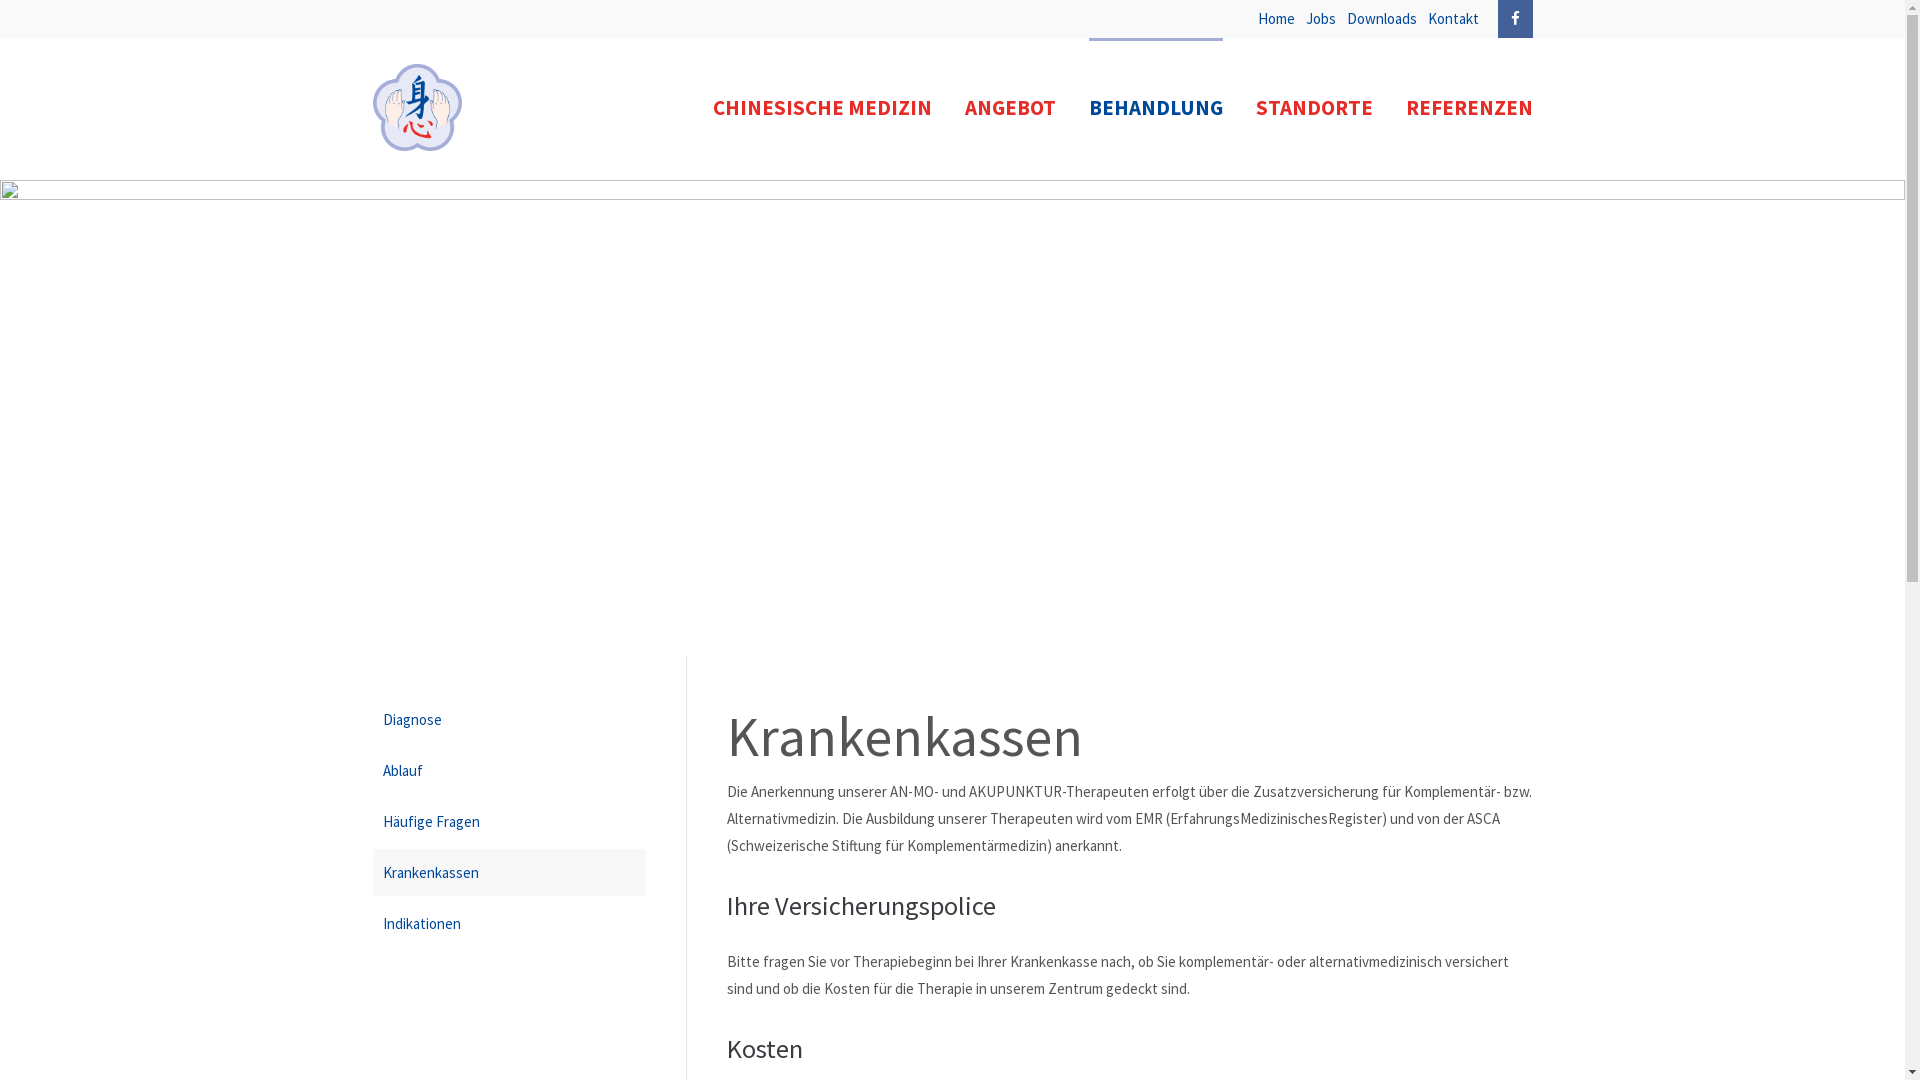  Describe the element at coordinates (1382, 18) in the screenshot. I see `Downloads` at that location.